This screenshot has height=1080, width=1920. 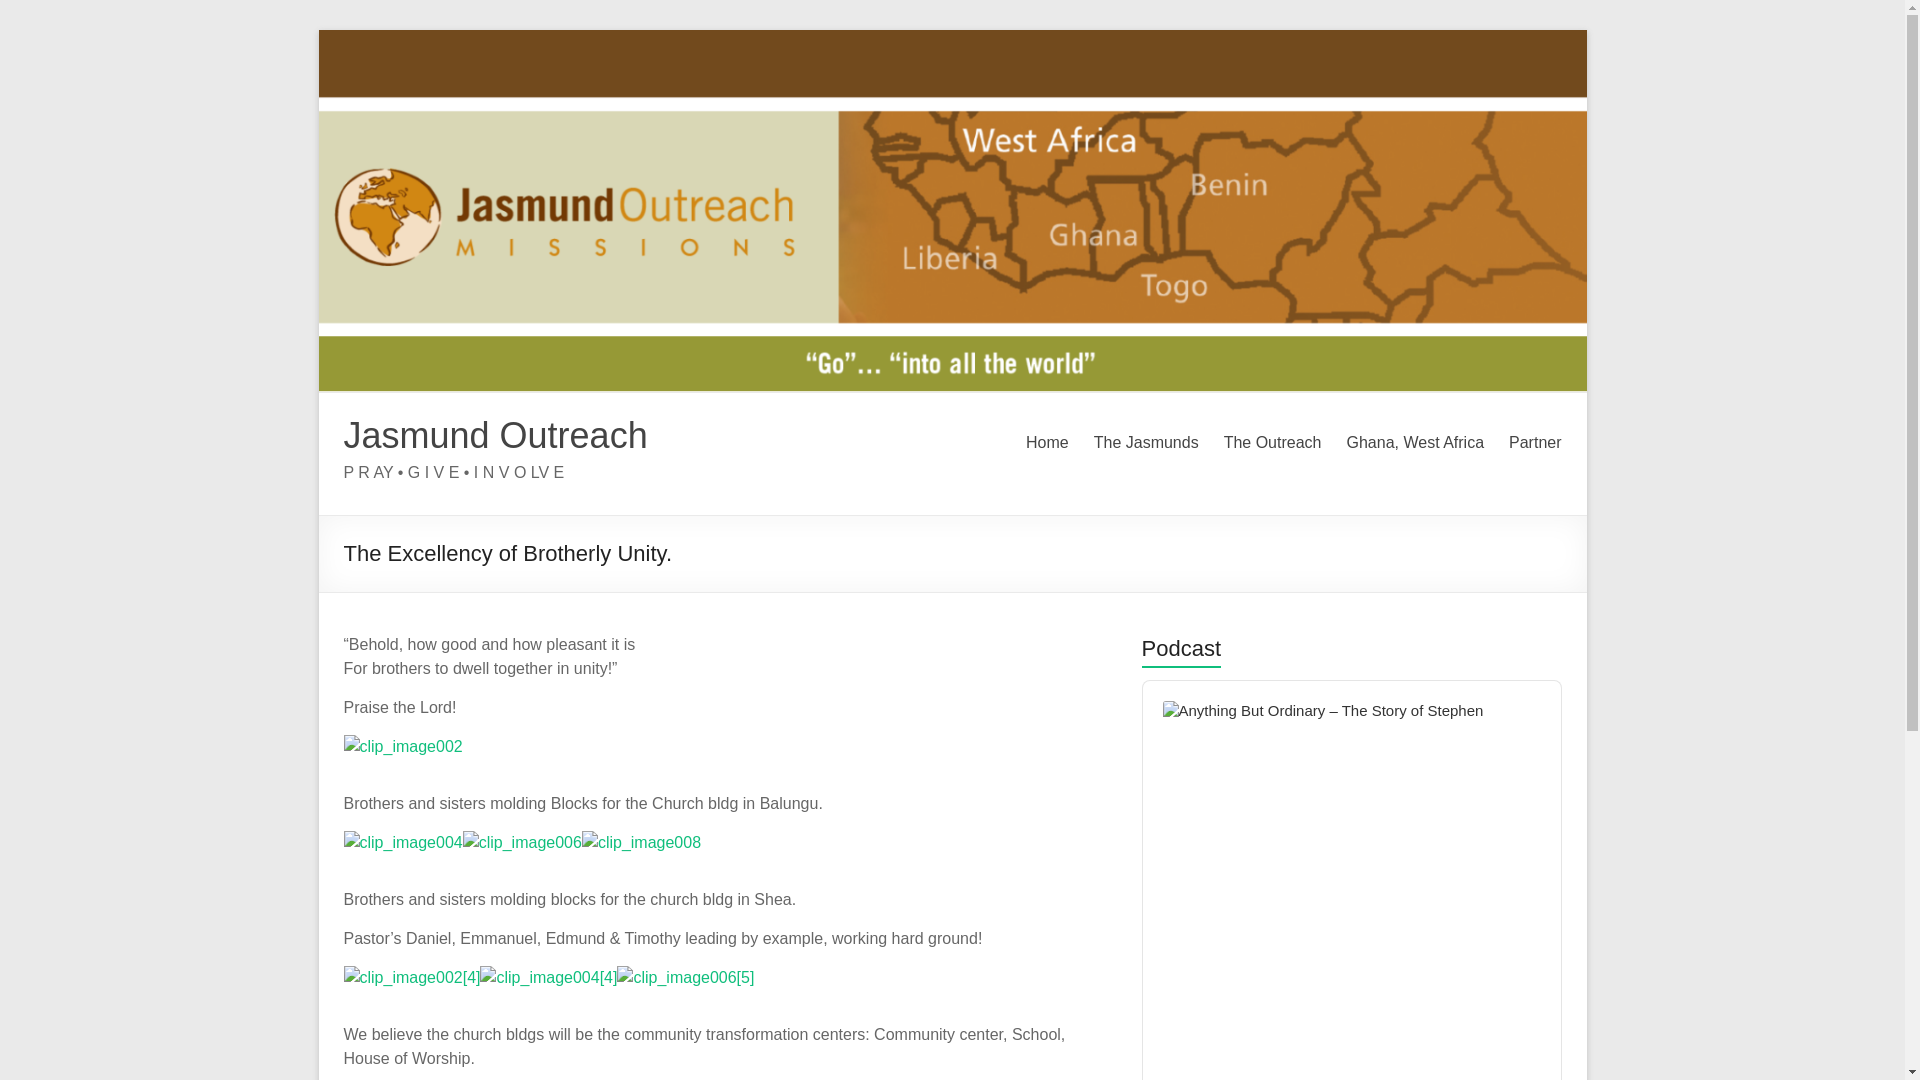 What do you see at coordinates (496, 434) in the screenshot?
I see `Jasmund Outreach` at bounding box center [496, 434].